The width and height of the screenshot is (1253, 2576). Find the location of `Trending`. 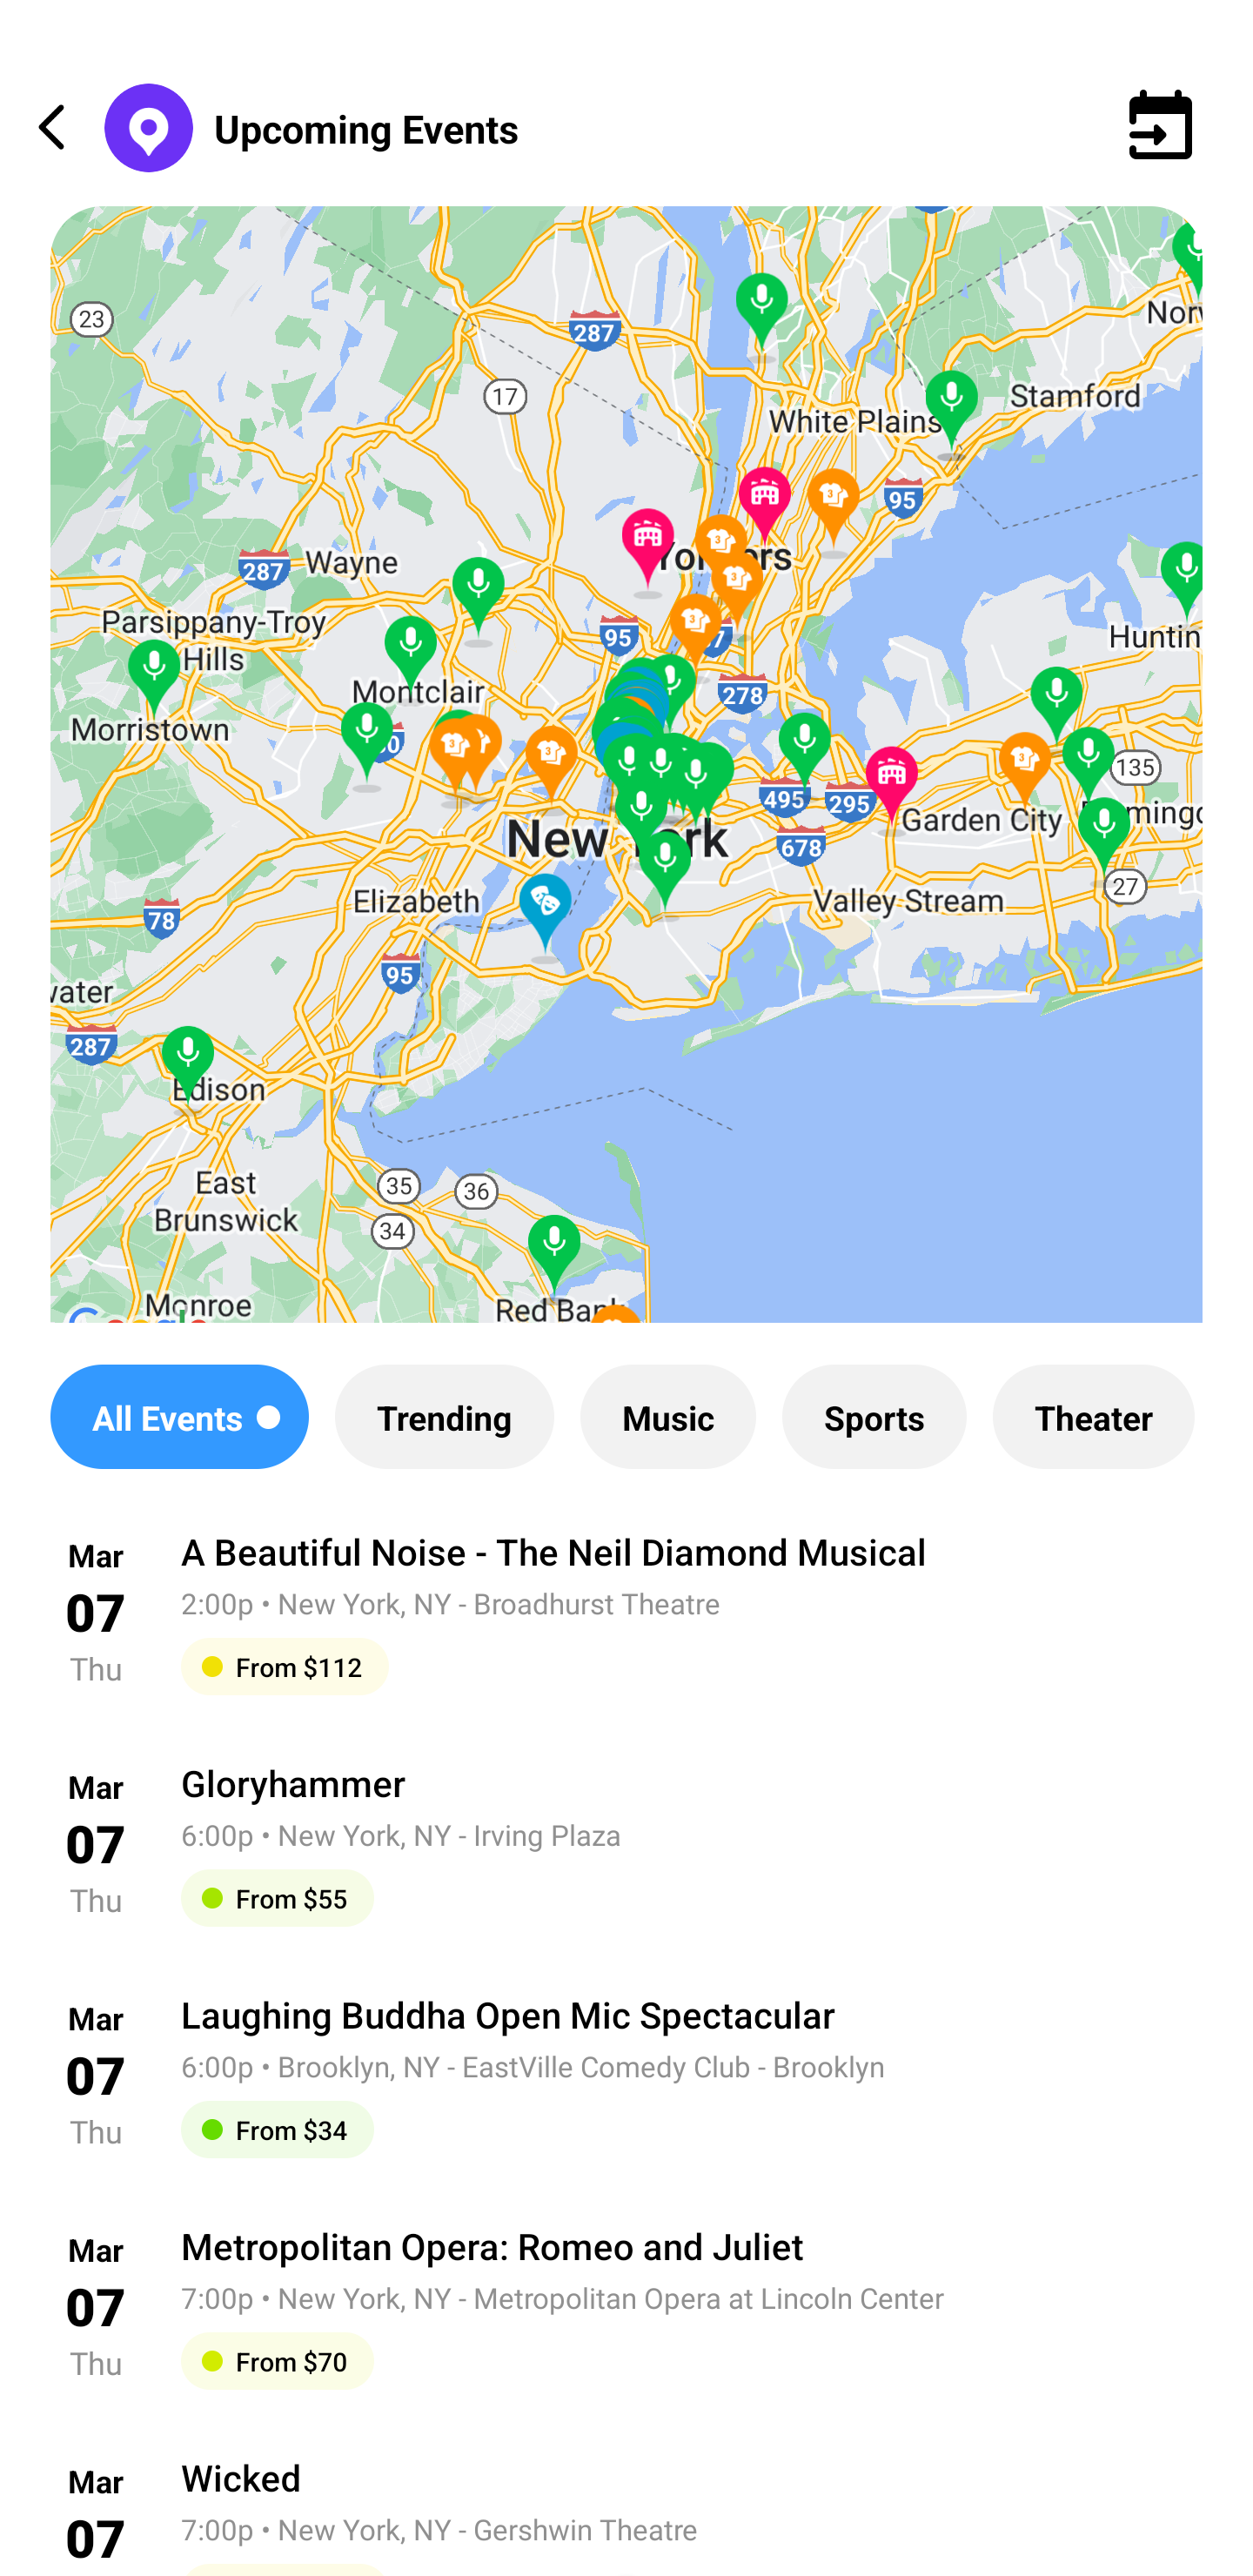

Trending is located at coordinates (444, 1417).